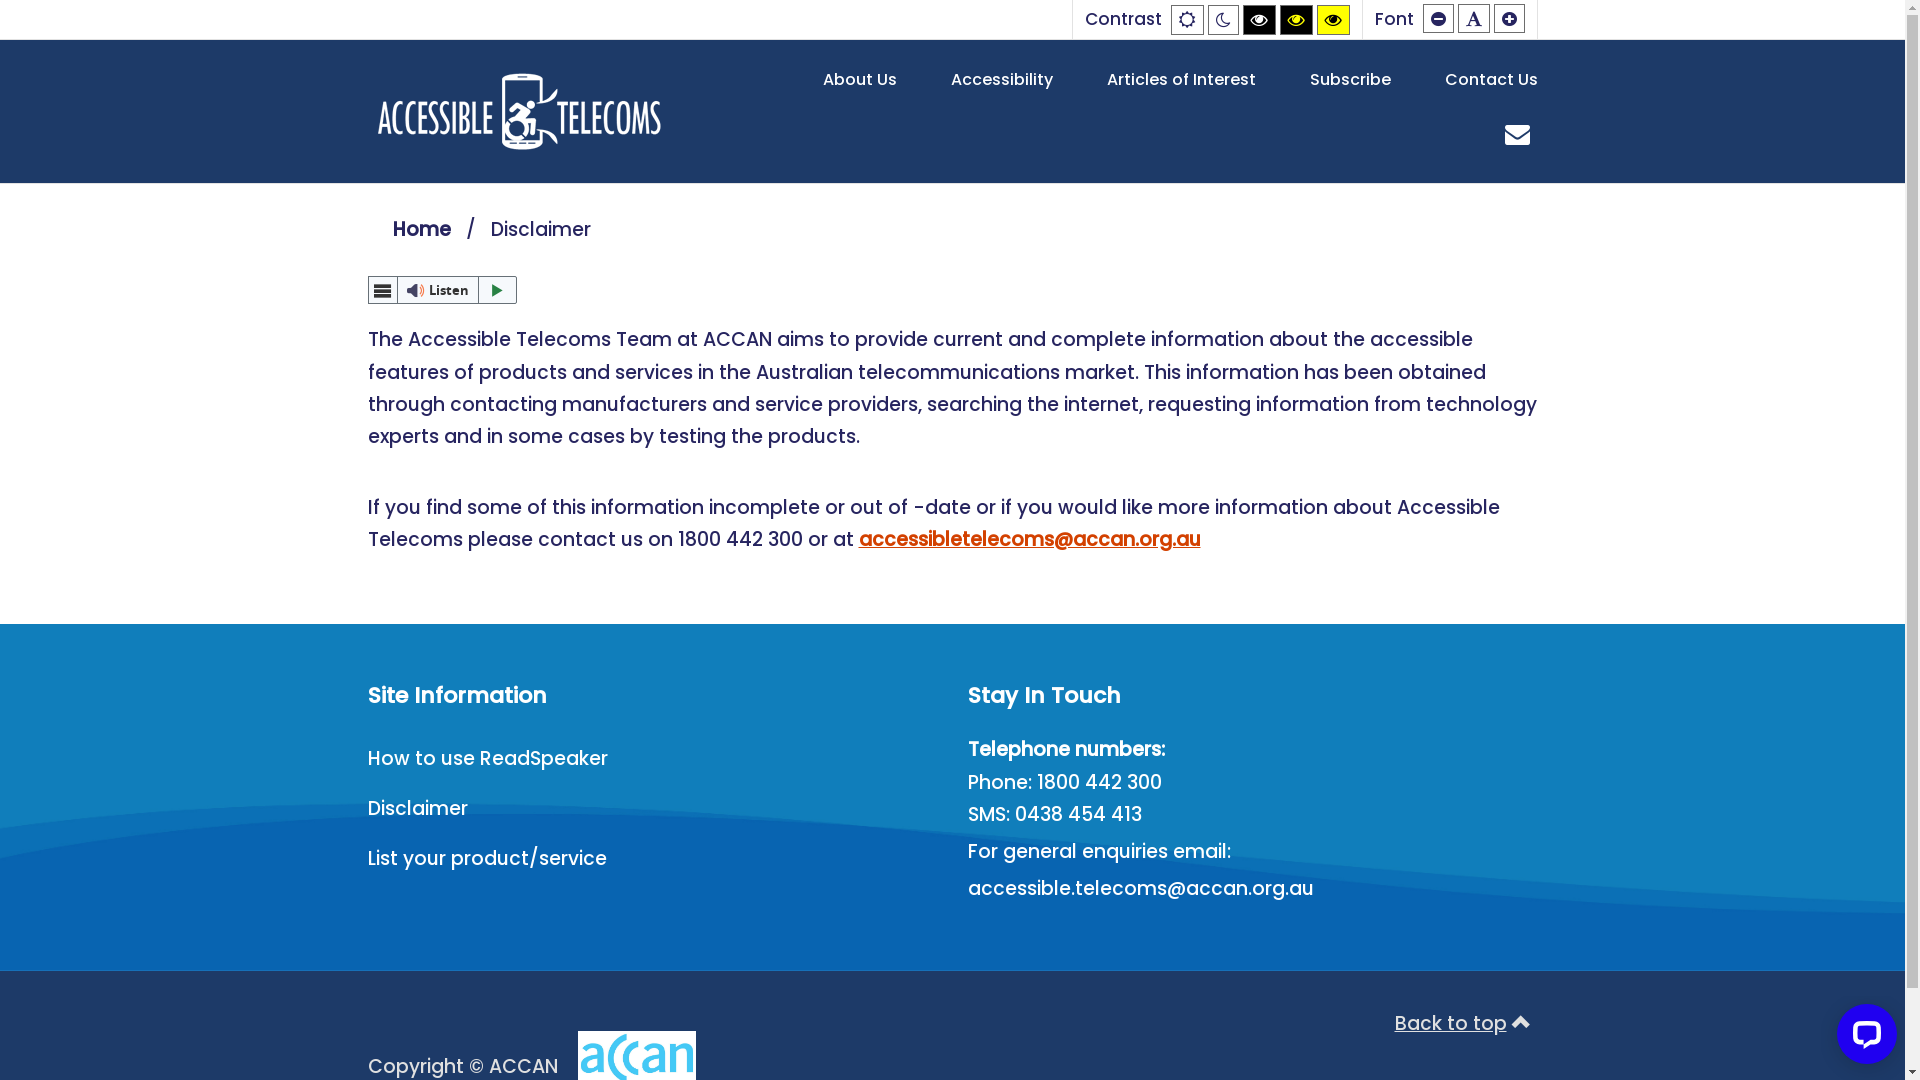 The image size is (1920, 1080). Describe the element at coordinates (1438, 18) in the screenshot. I see `Smaller font` at that location.